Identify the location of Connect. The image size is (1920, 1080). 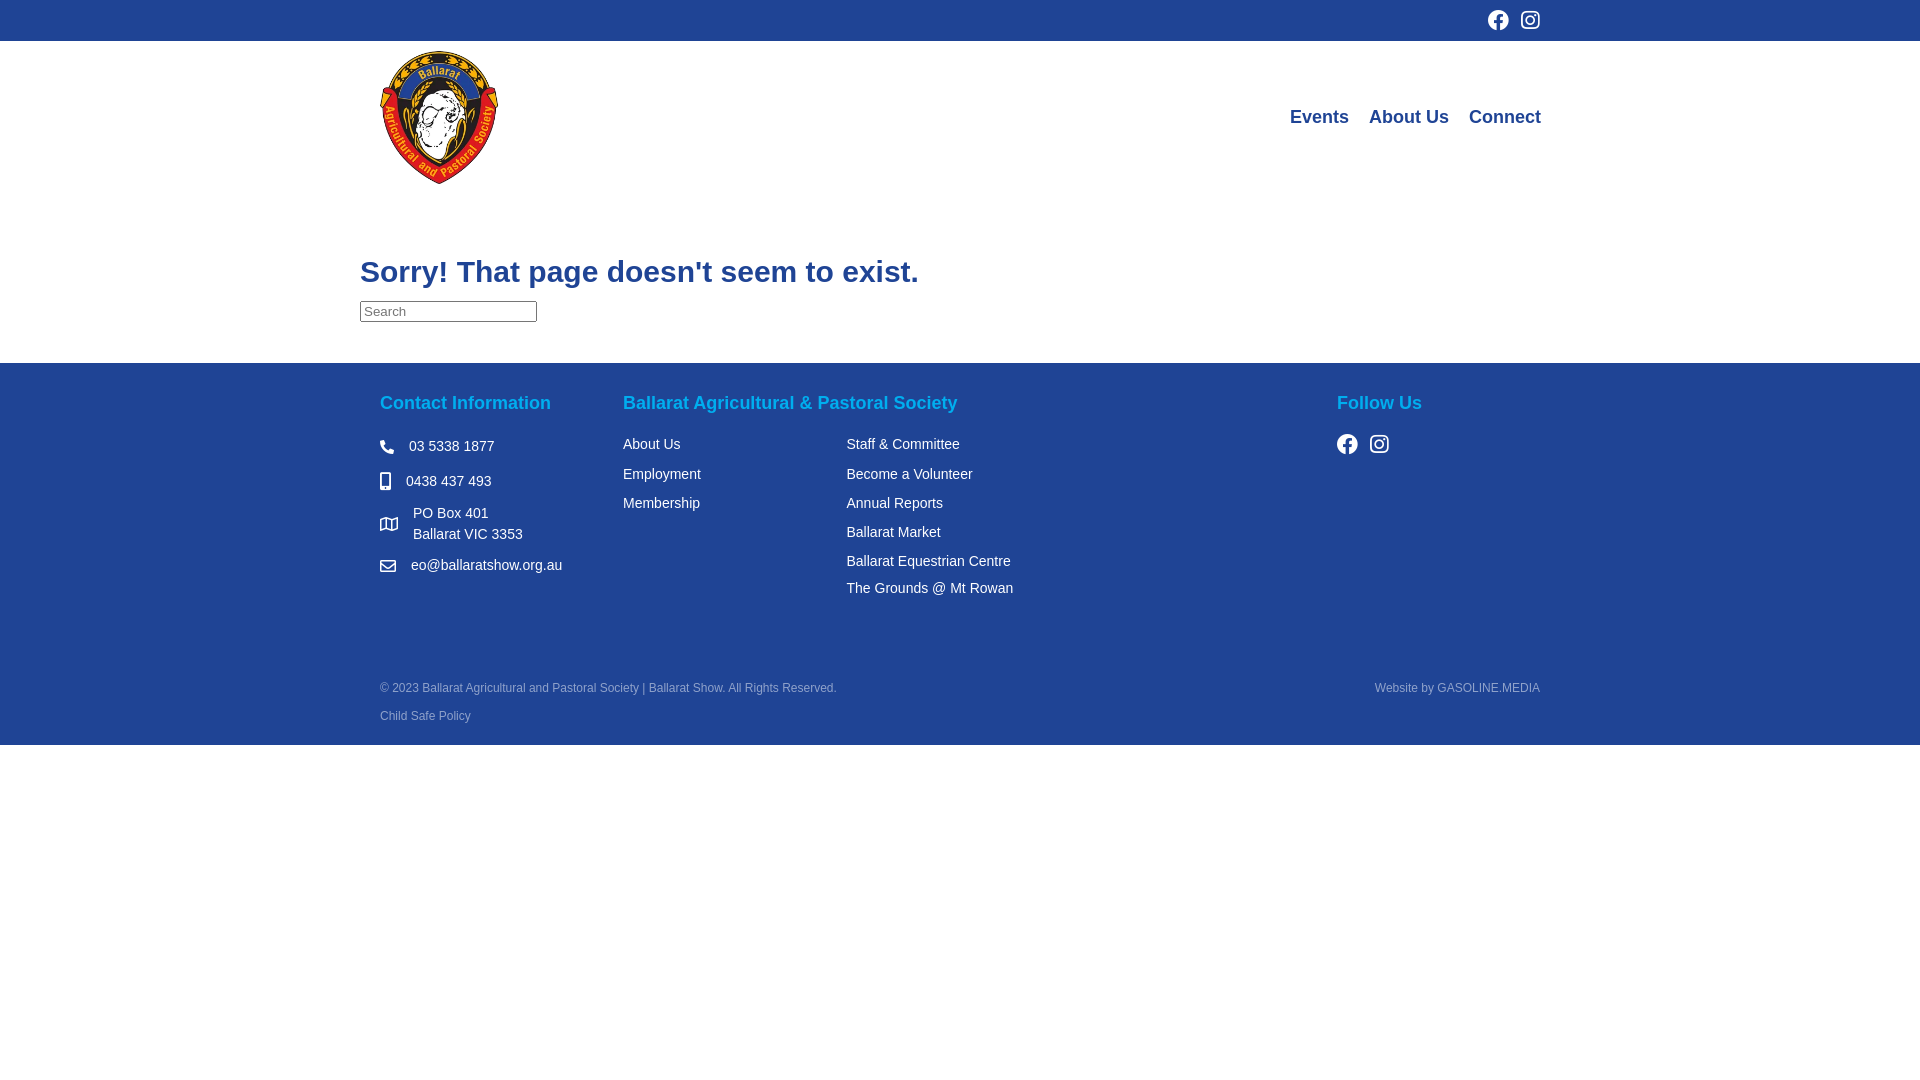
(1505, 118).